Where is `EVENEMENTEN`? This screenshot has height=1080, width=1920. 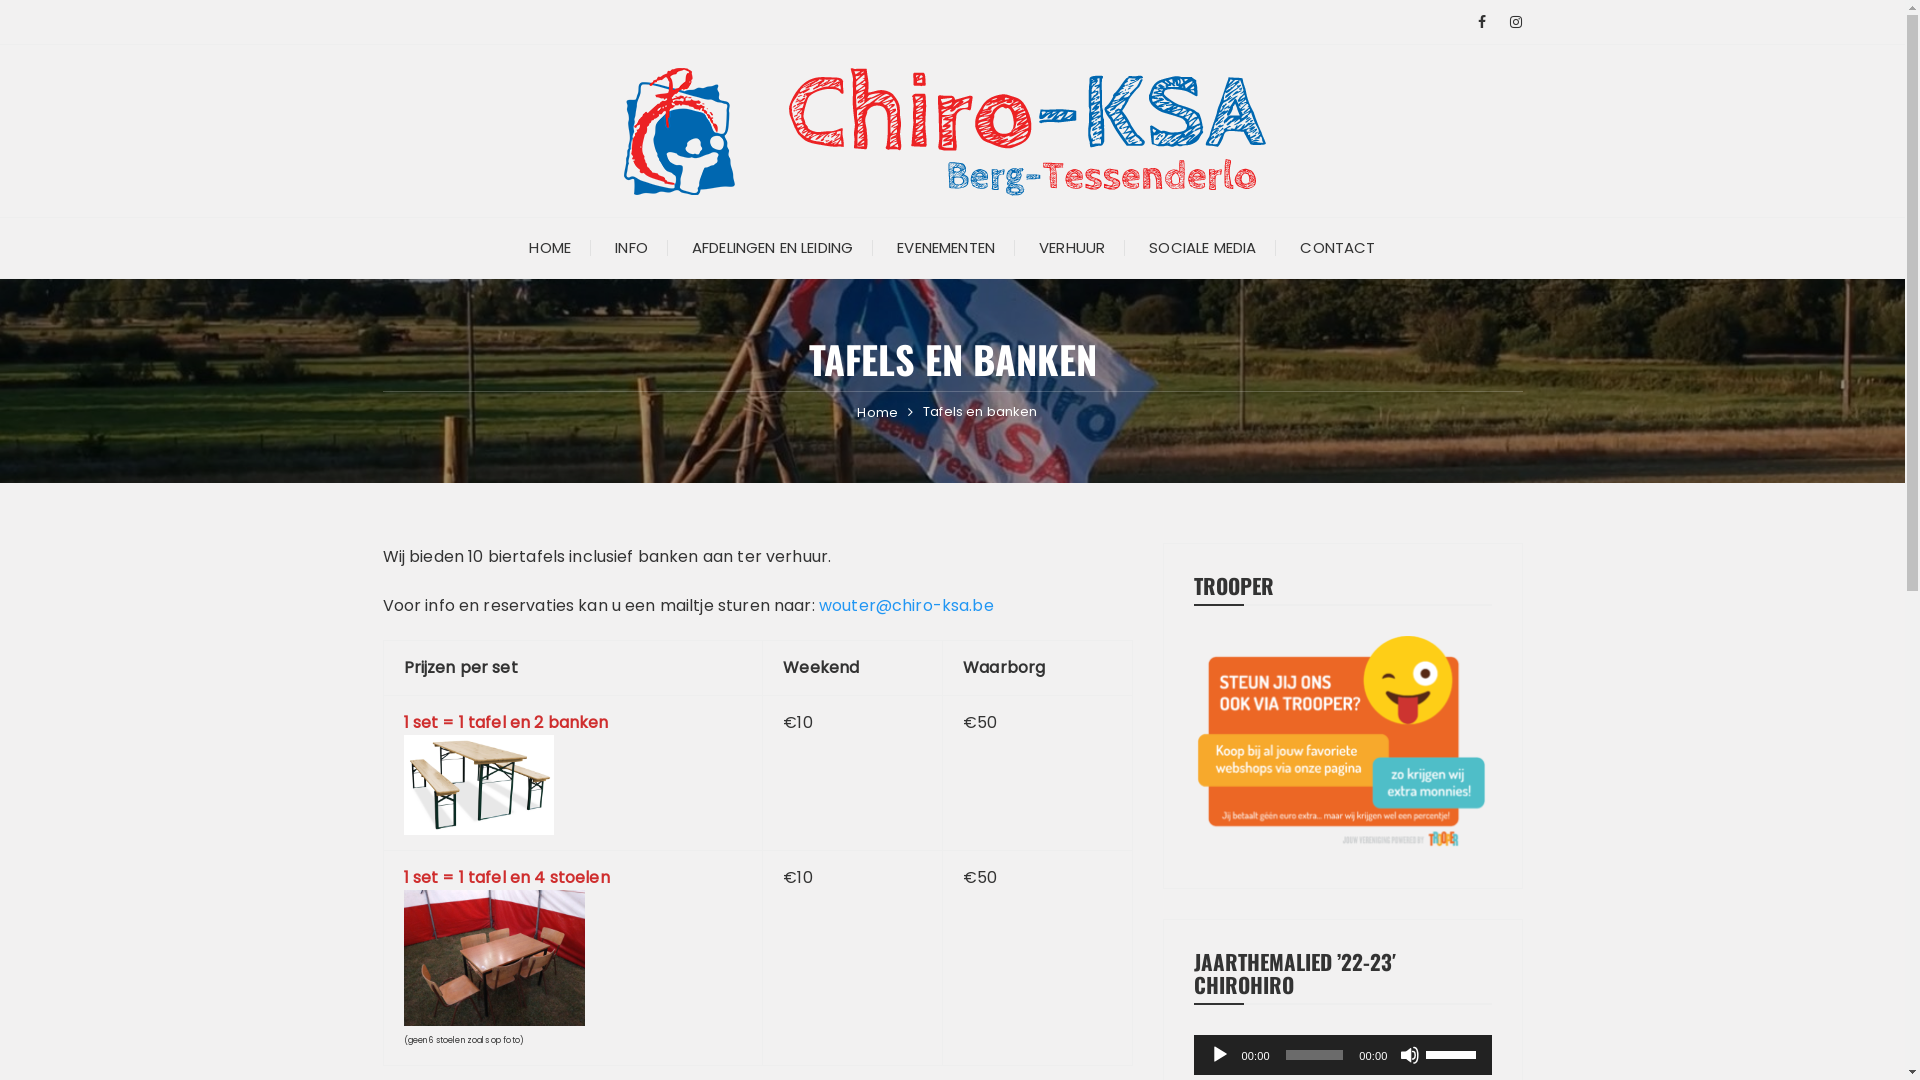
EVENEMENTEN is located at coordinates (946, 248).